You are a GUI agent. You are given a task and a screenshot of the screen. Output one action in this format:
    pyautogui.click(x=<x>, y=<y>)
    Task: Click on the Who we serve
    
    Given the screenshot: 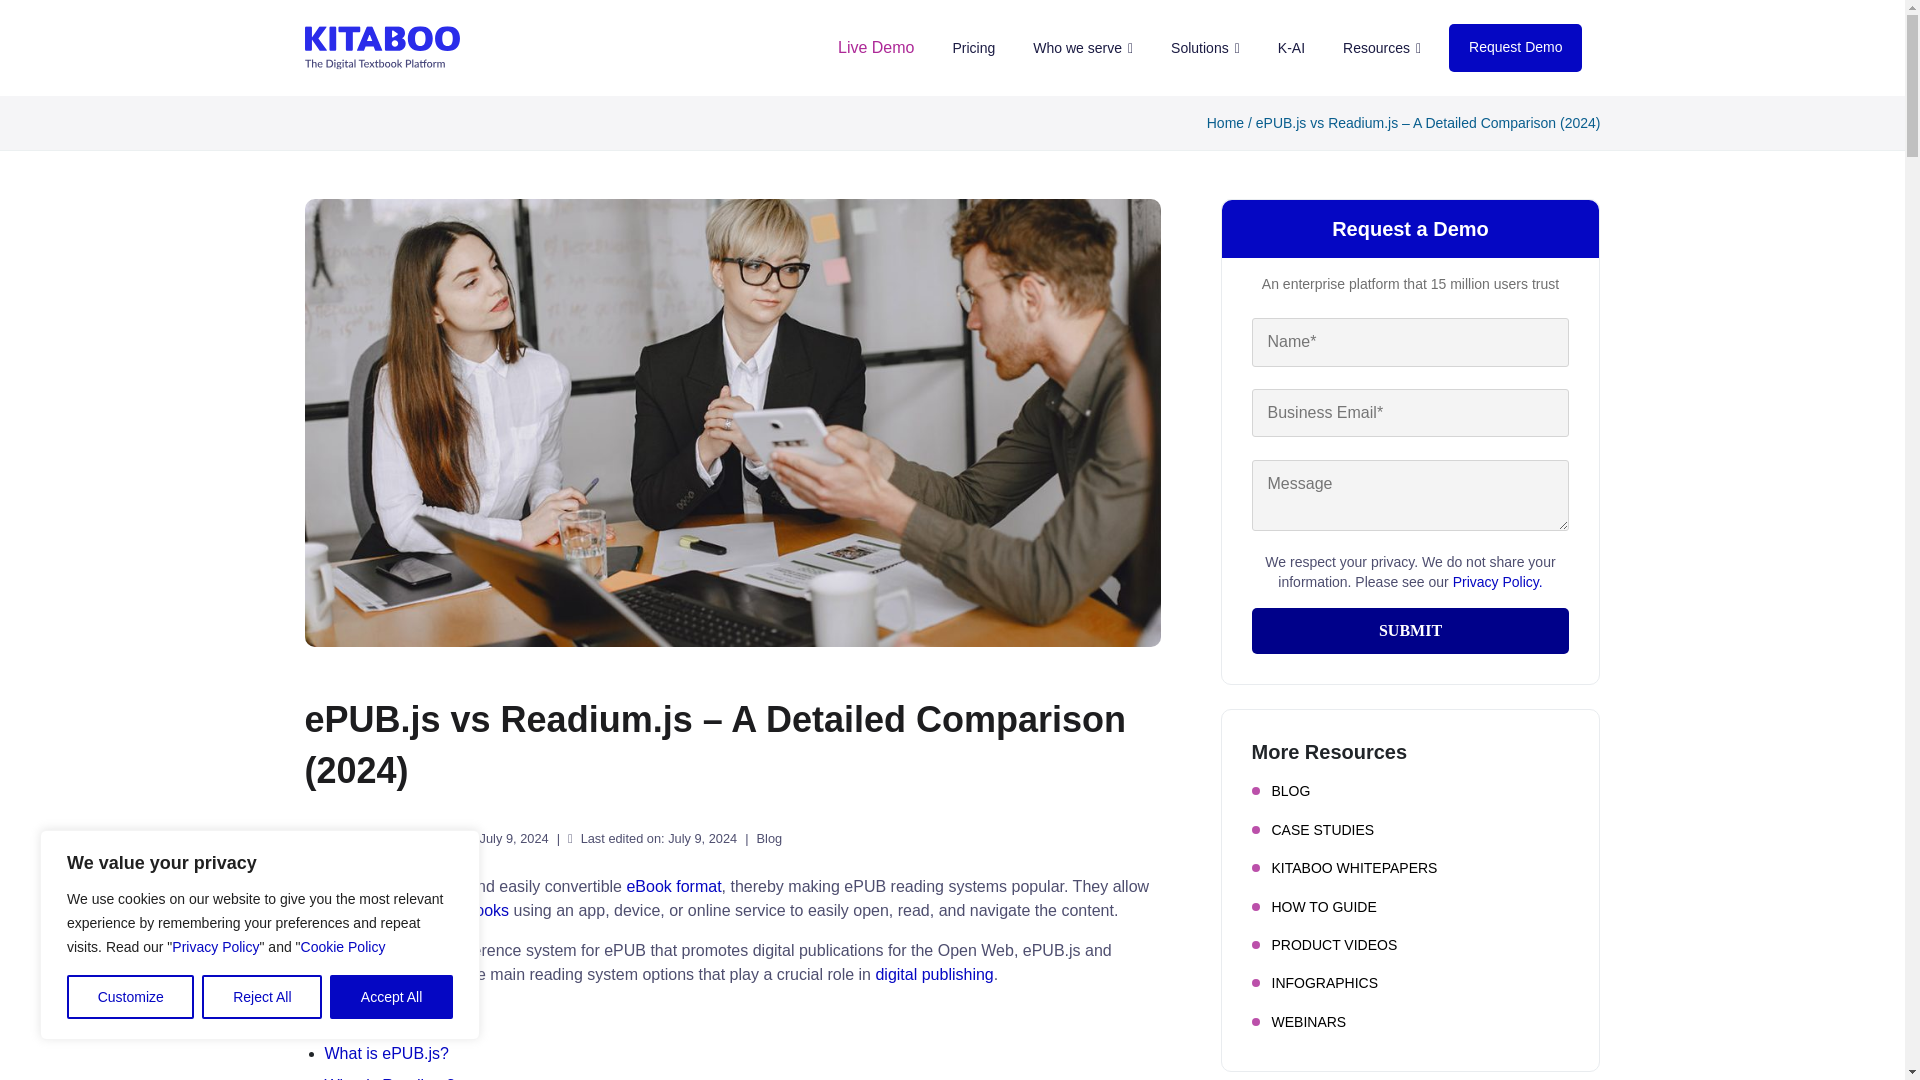 What is the action you would take?
    pyautogui.click(x=1082, y=48)
    